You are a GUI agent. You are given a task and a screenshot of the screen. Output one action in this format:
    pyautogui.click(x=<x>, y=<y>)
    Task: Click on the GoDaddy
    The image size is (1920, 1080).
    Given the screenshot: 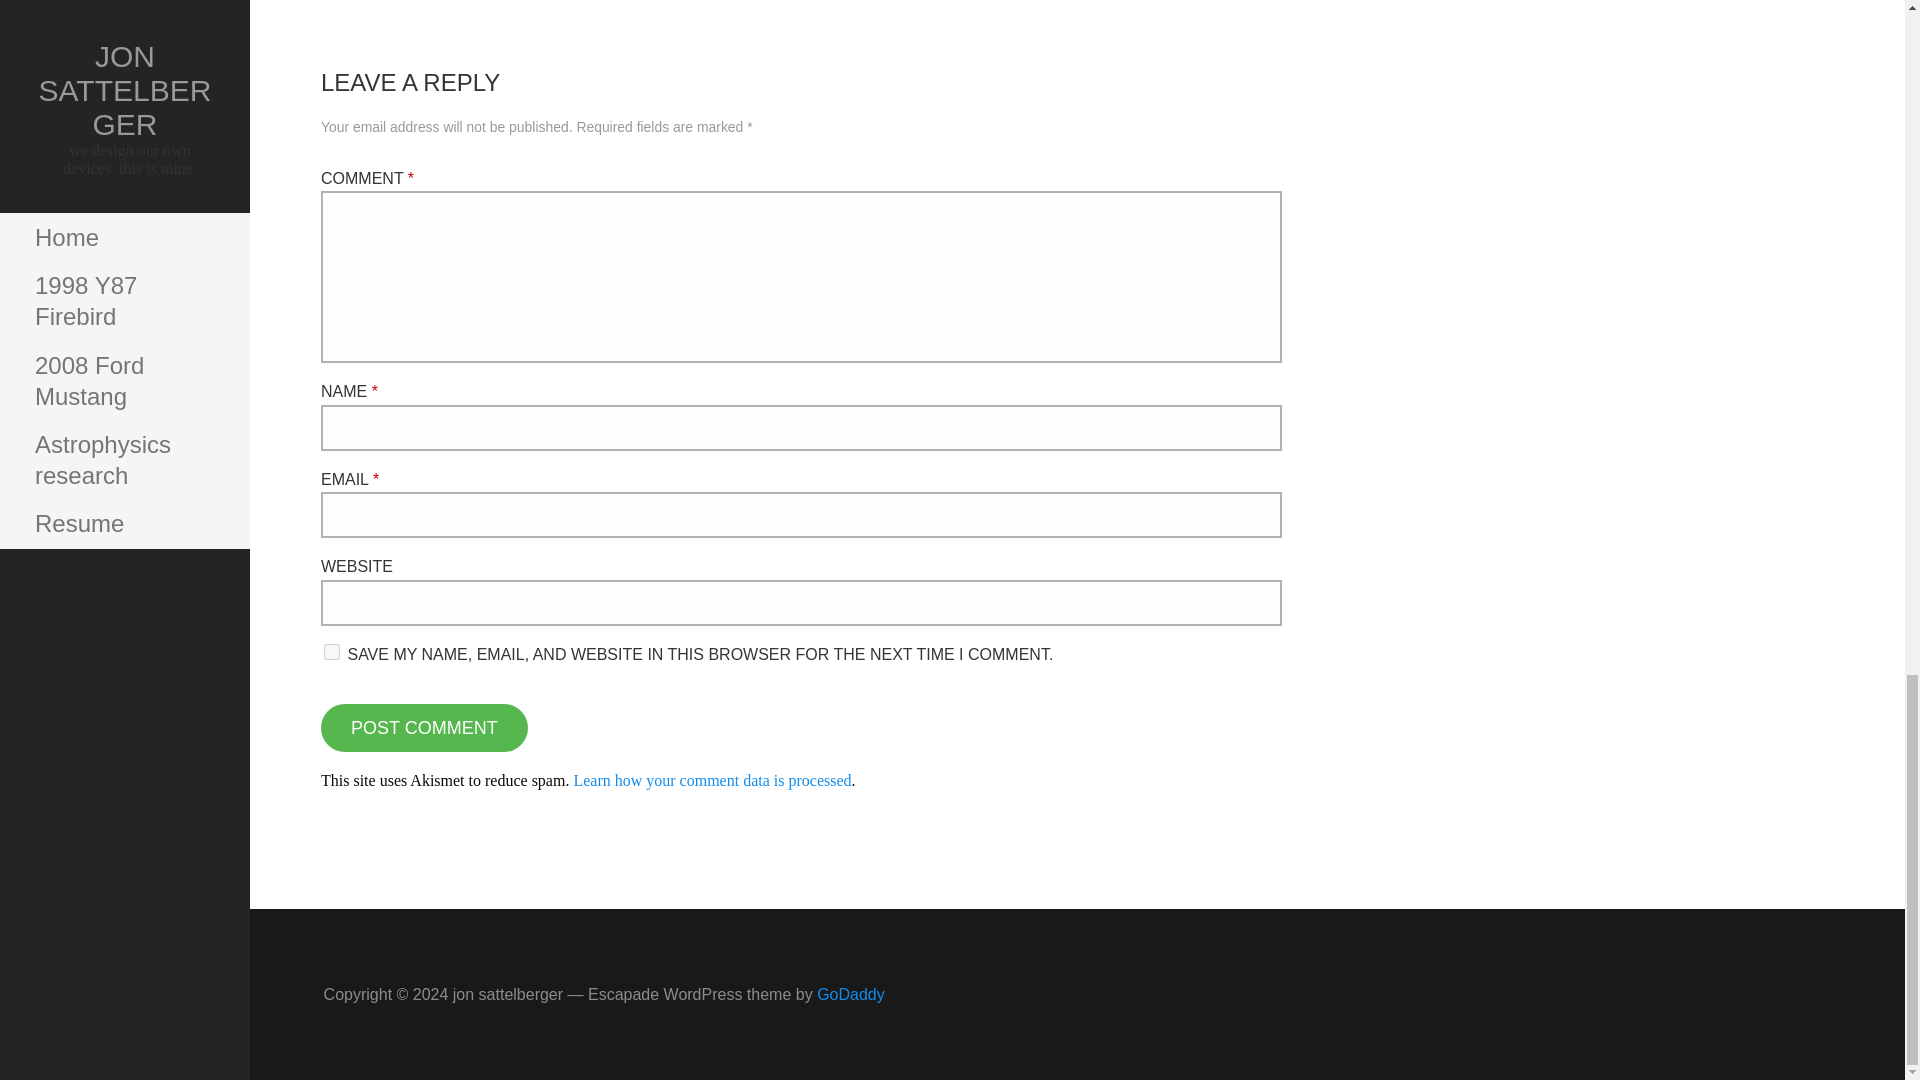 What is the action you would take?
    pyautogui.click(x=851, y=994)
    